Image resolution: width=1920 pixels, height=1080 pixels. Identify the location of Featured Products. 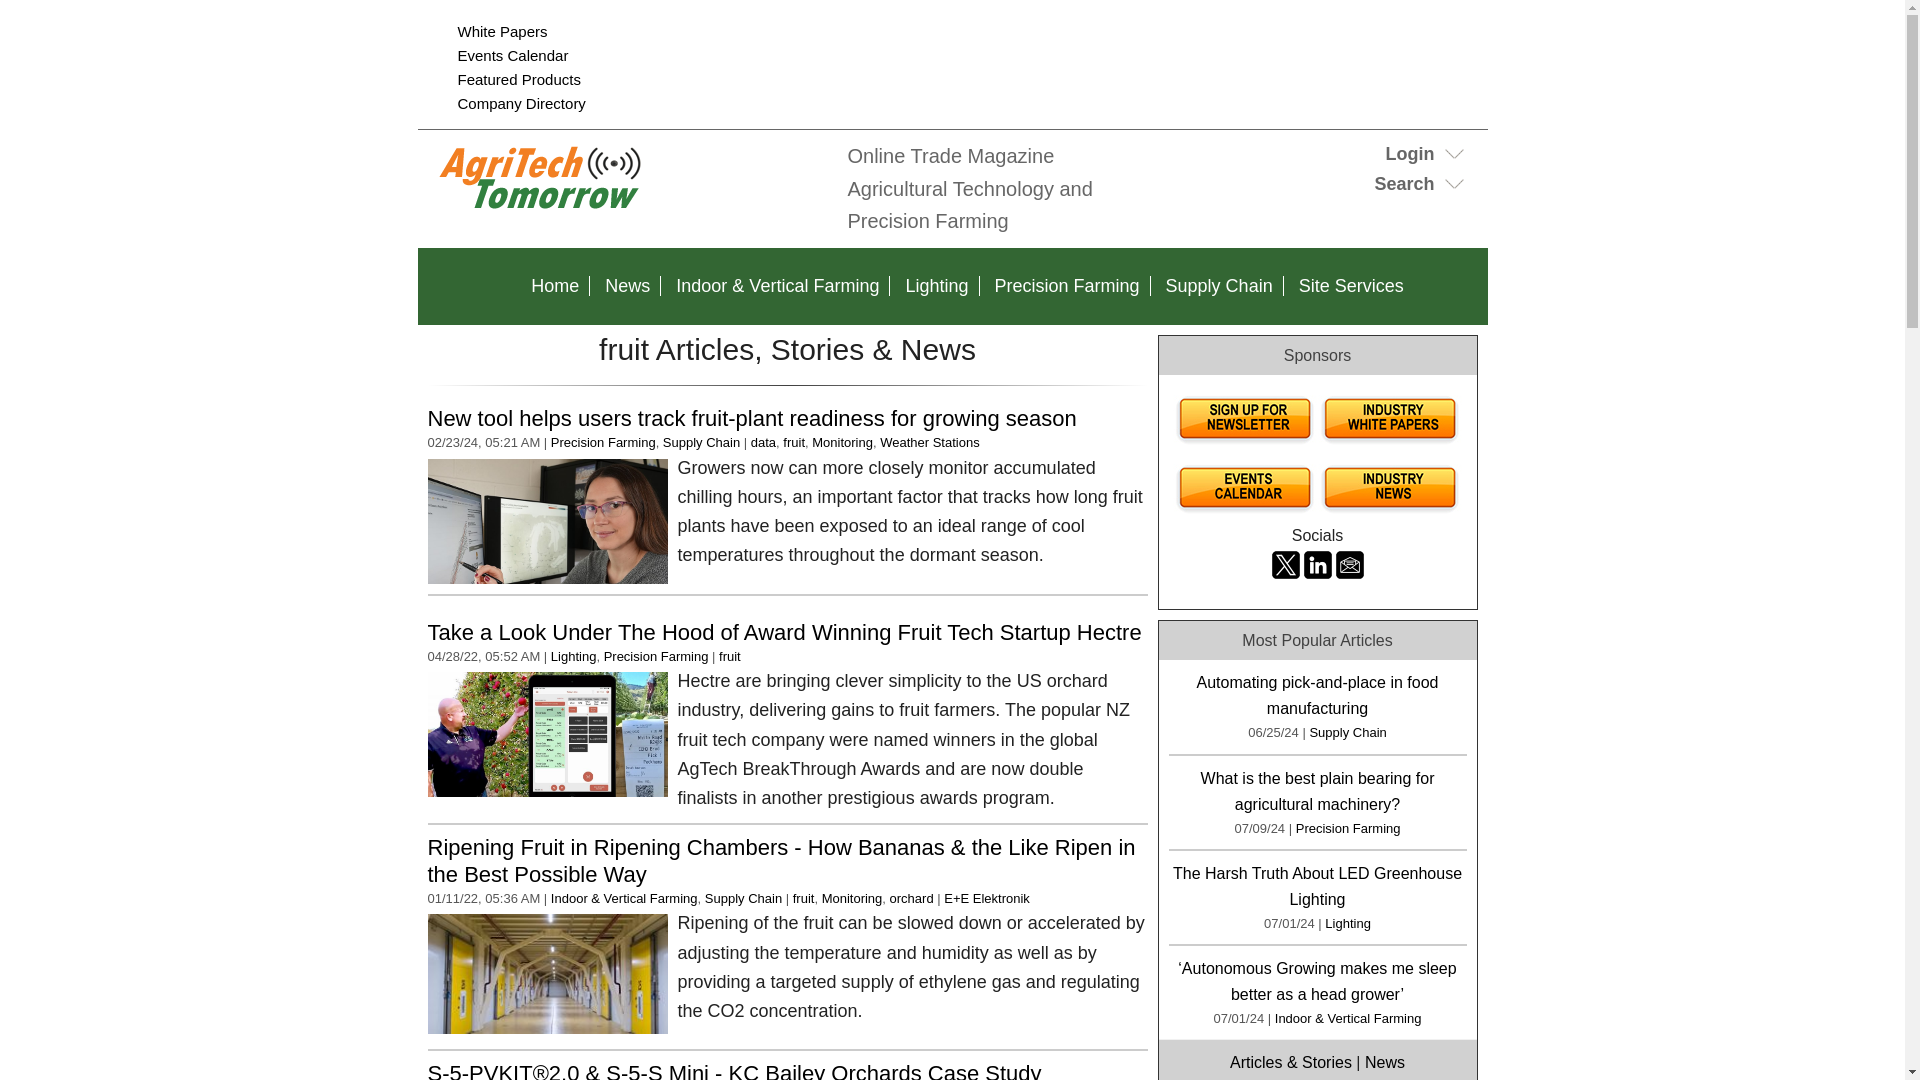
(520, 79).